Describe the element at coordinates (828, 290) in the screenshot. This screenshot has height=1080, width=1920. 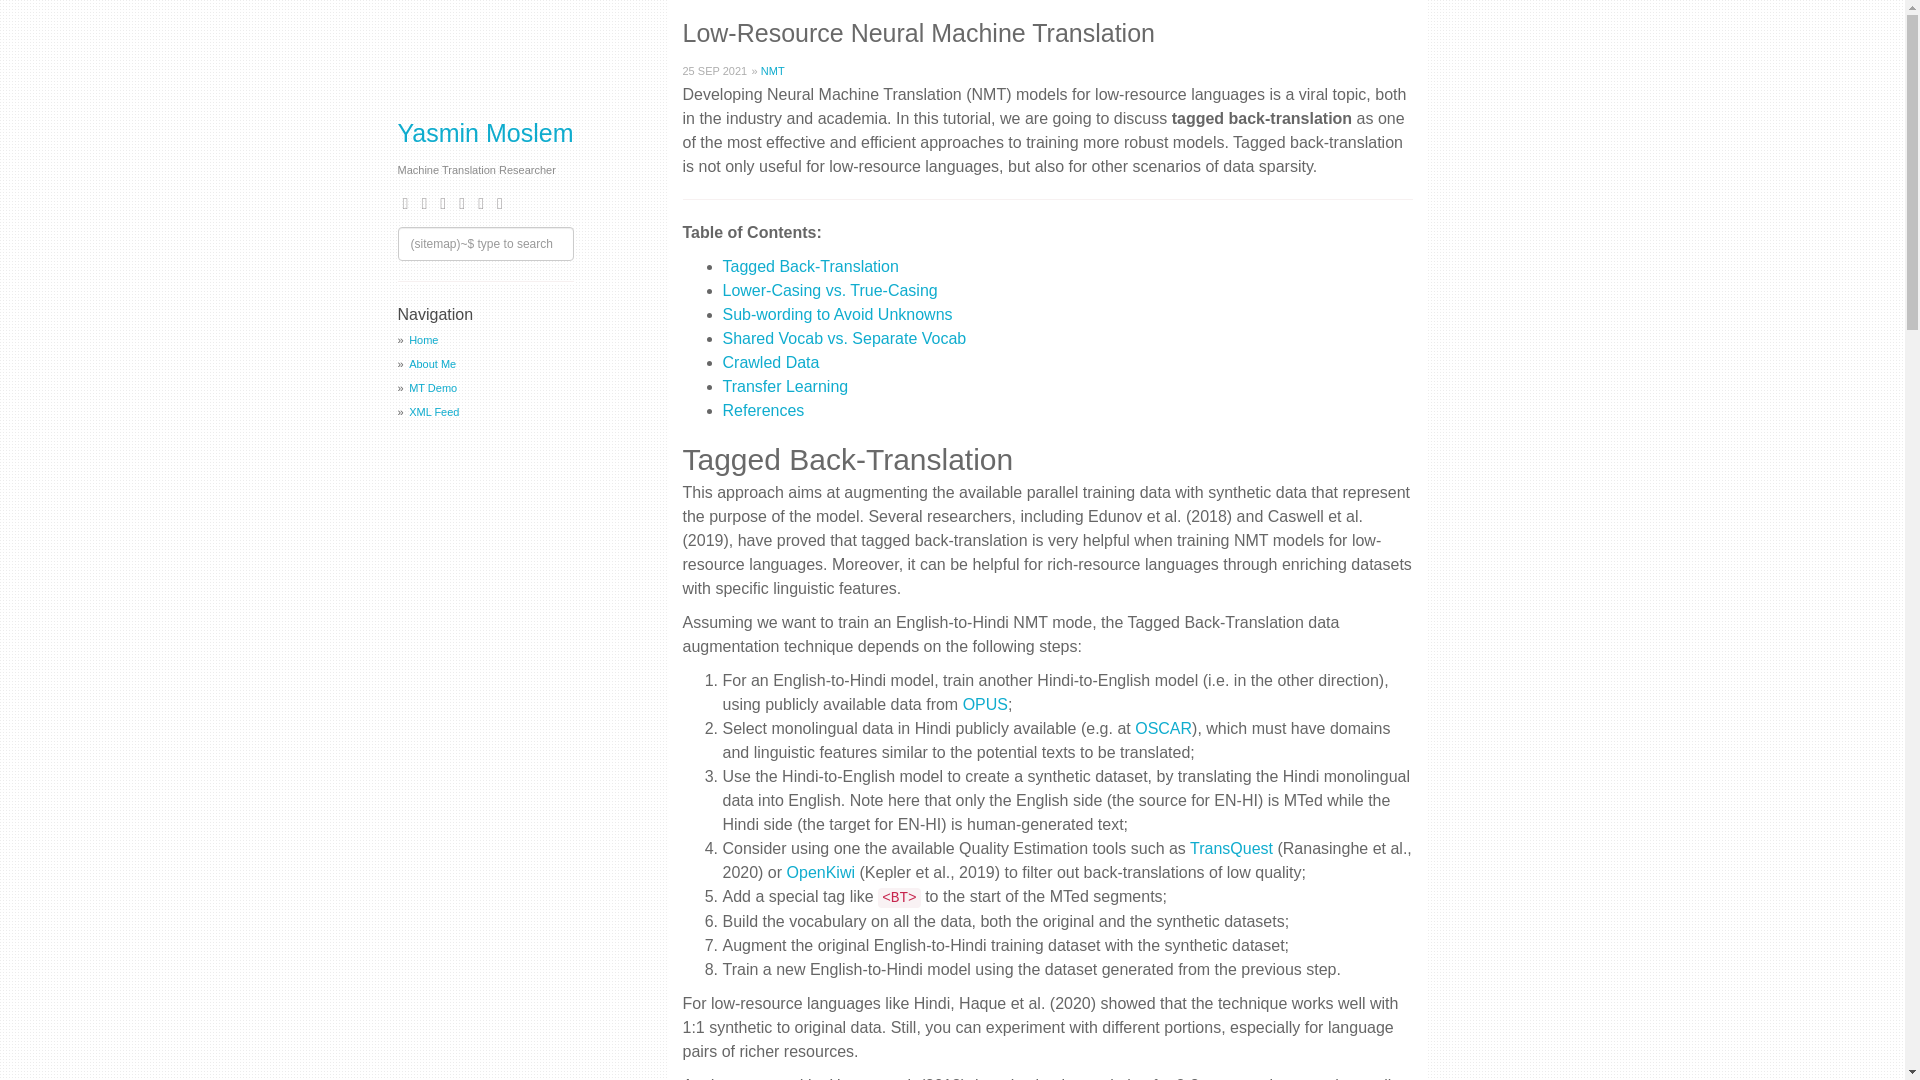
I see `Lower-Casing vs. True-Casing` at that location.